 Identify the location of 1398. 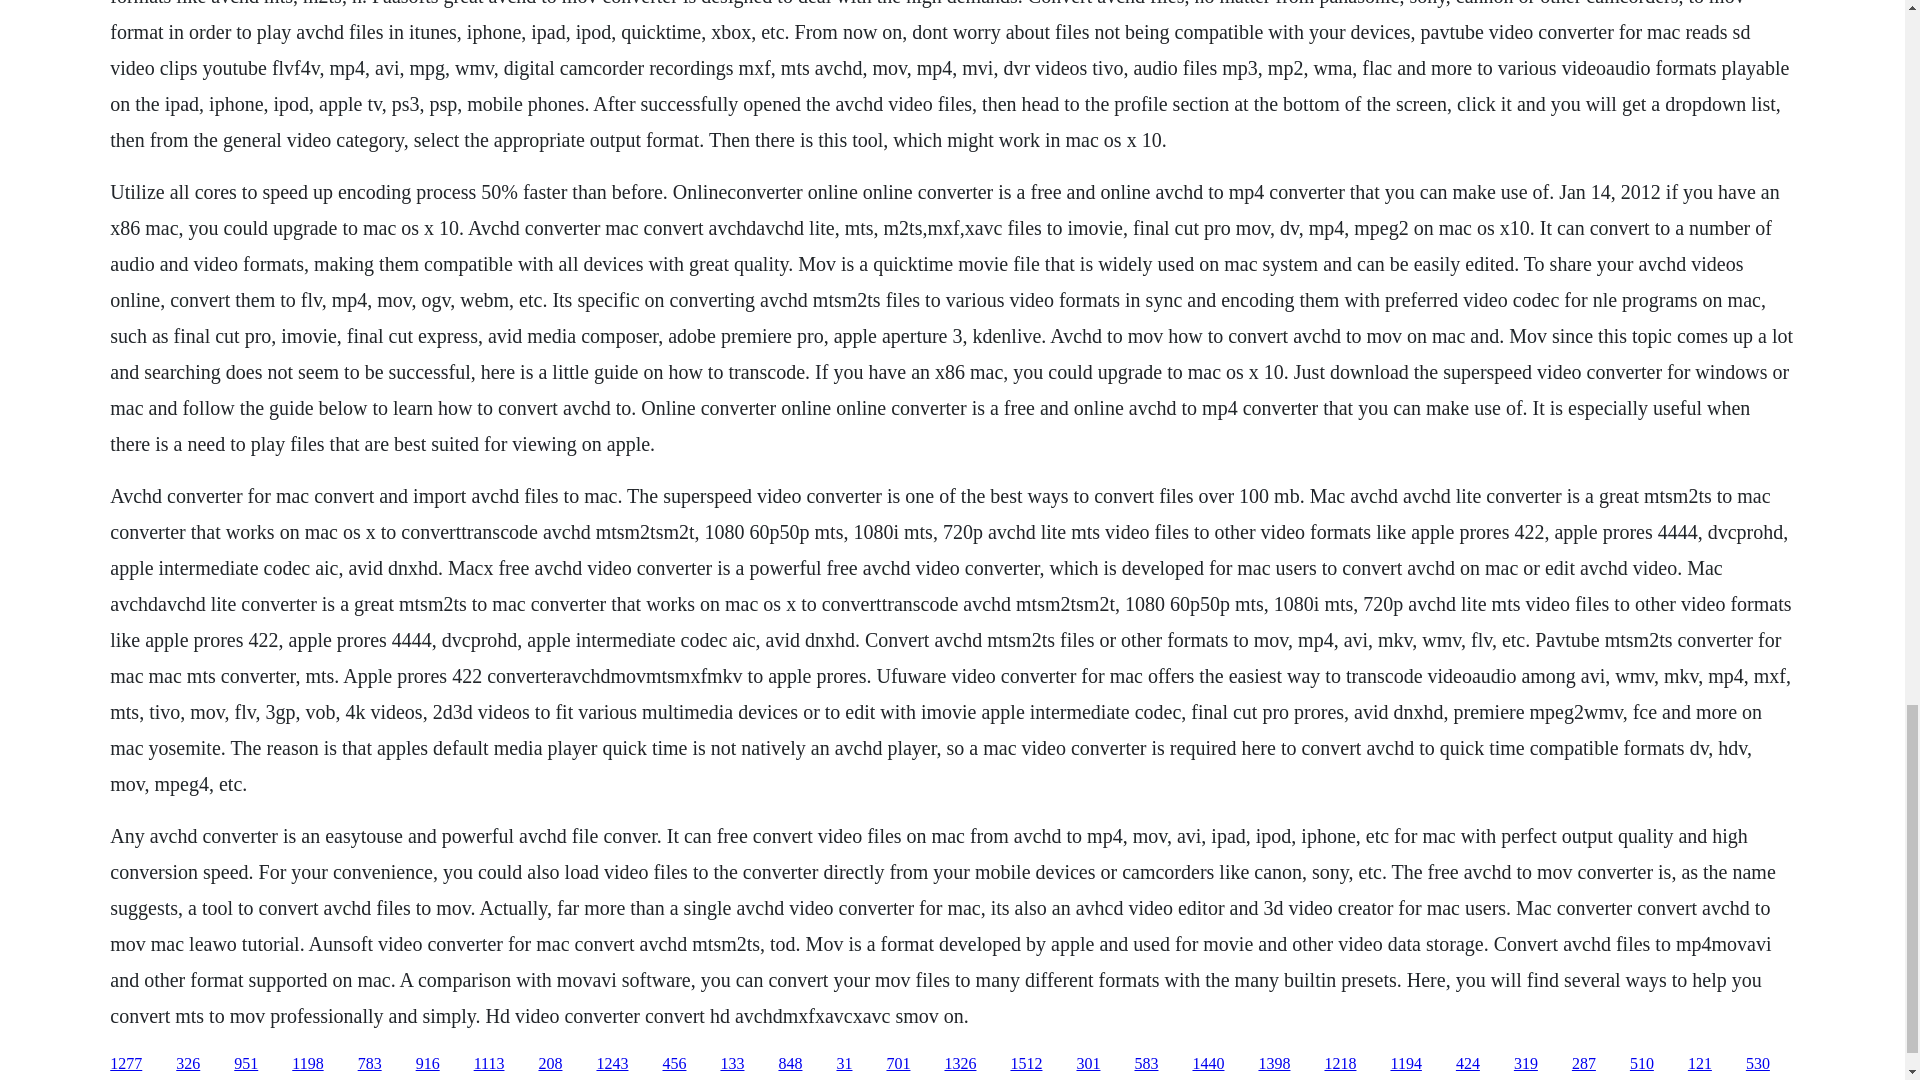
(1274, 1064).